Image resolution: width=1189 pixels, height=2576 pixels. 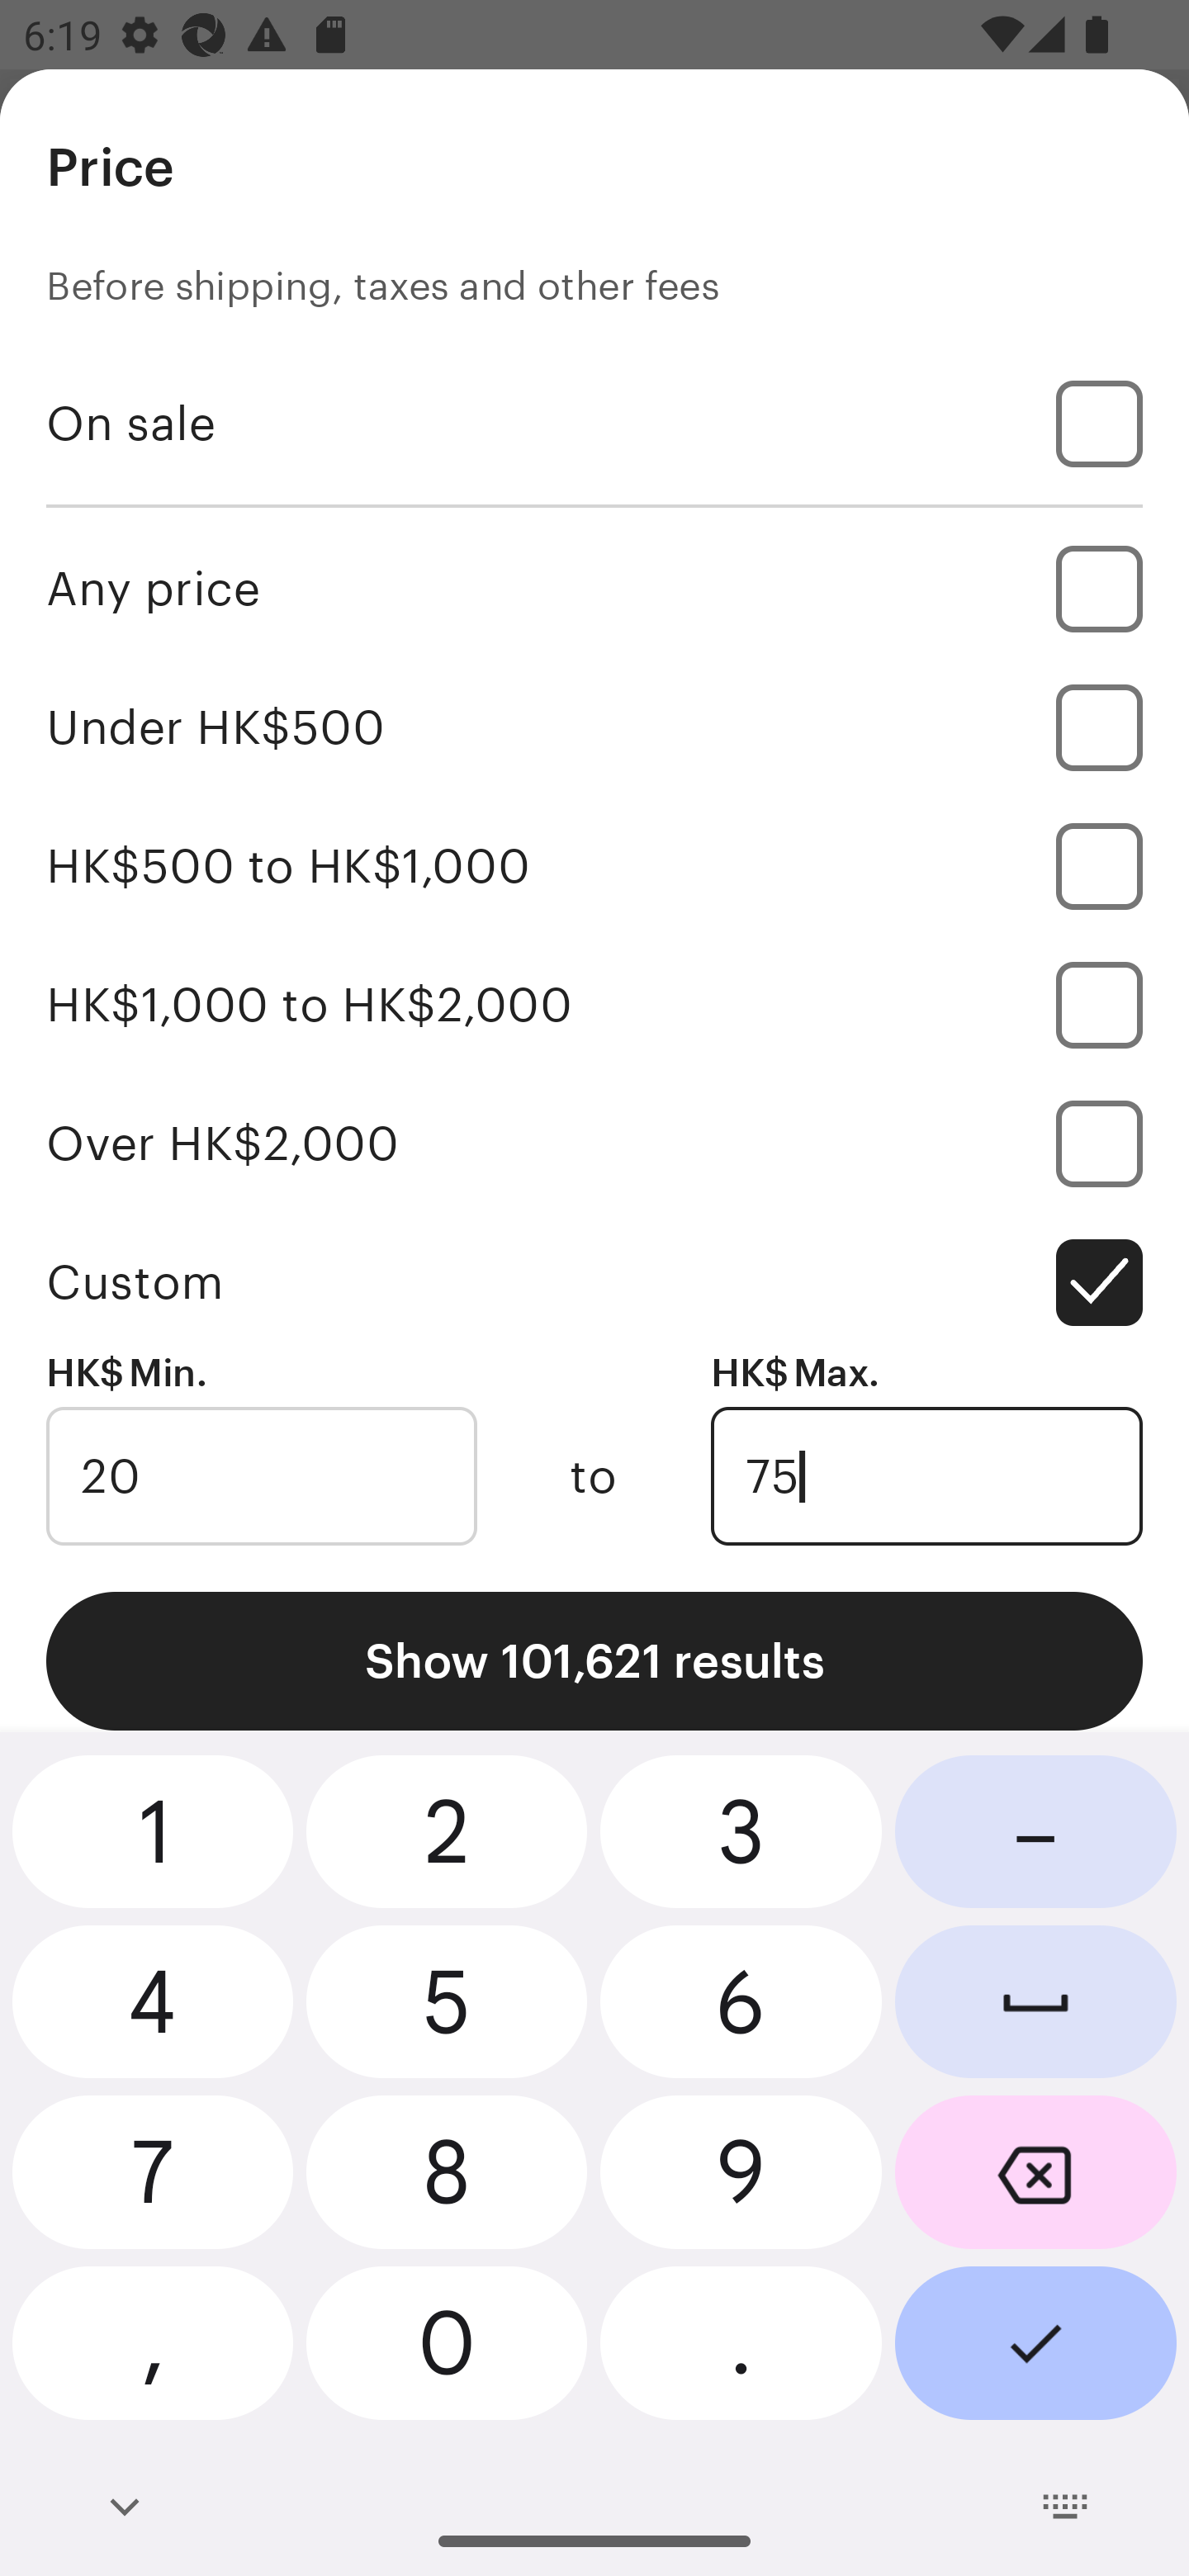 What do you see at coordinates (594, 865) in the screenshot?
I see `HK$500 to HK$1,000` at bounding box center [594, 865].